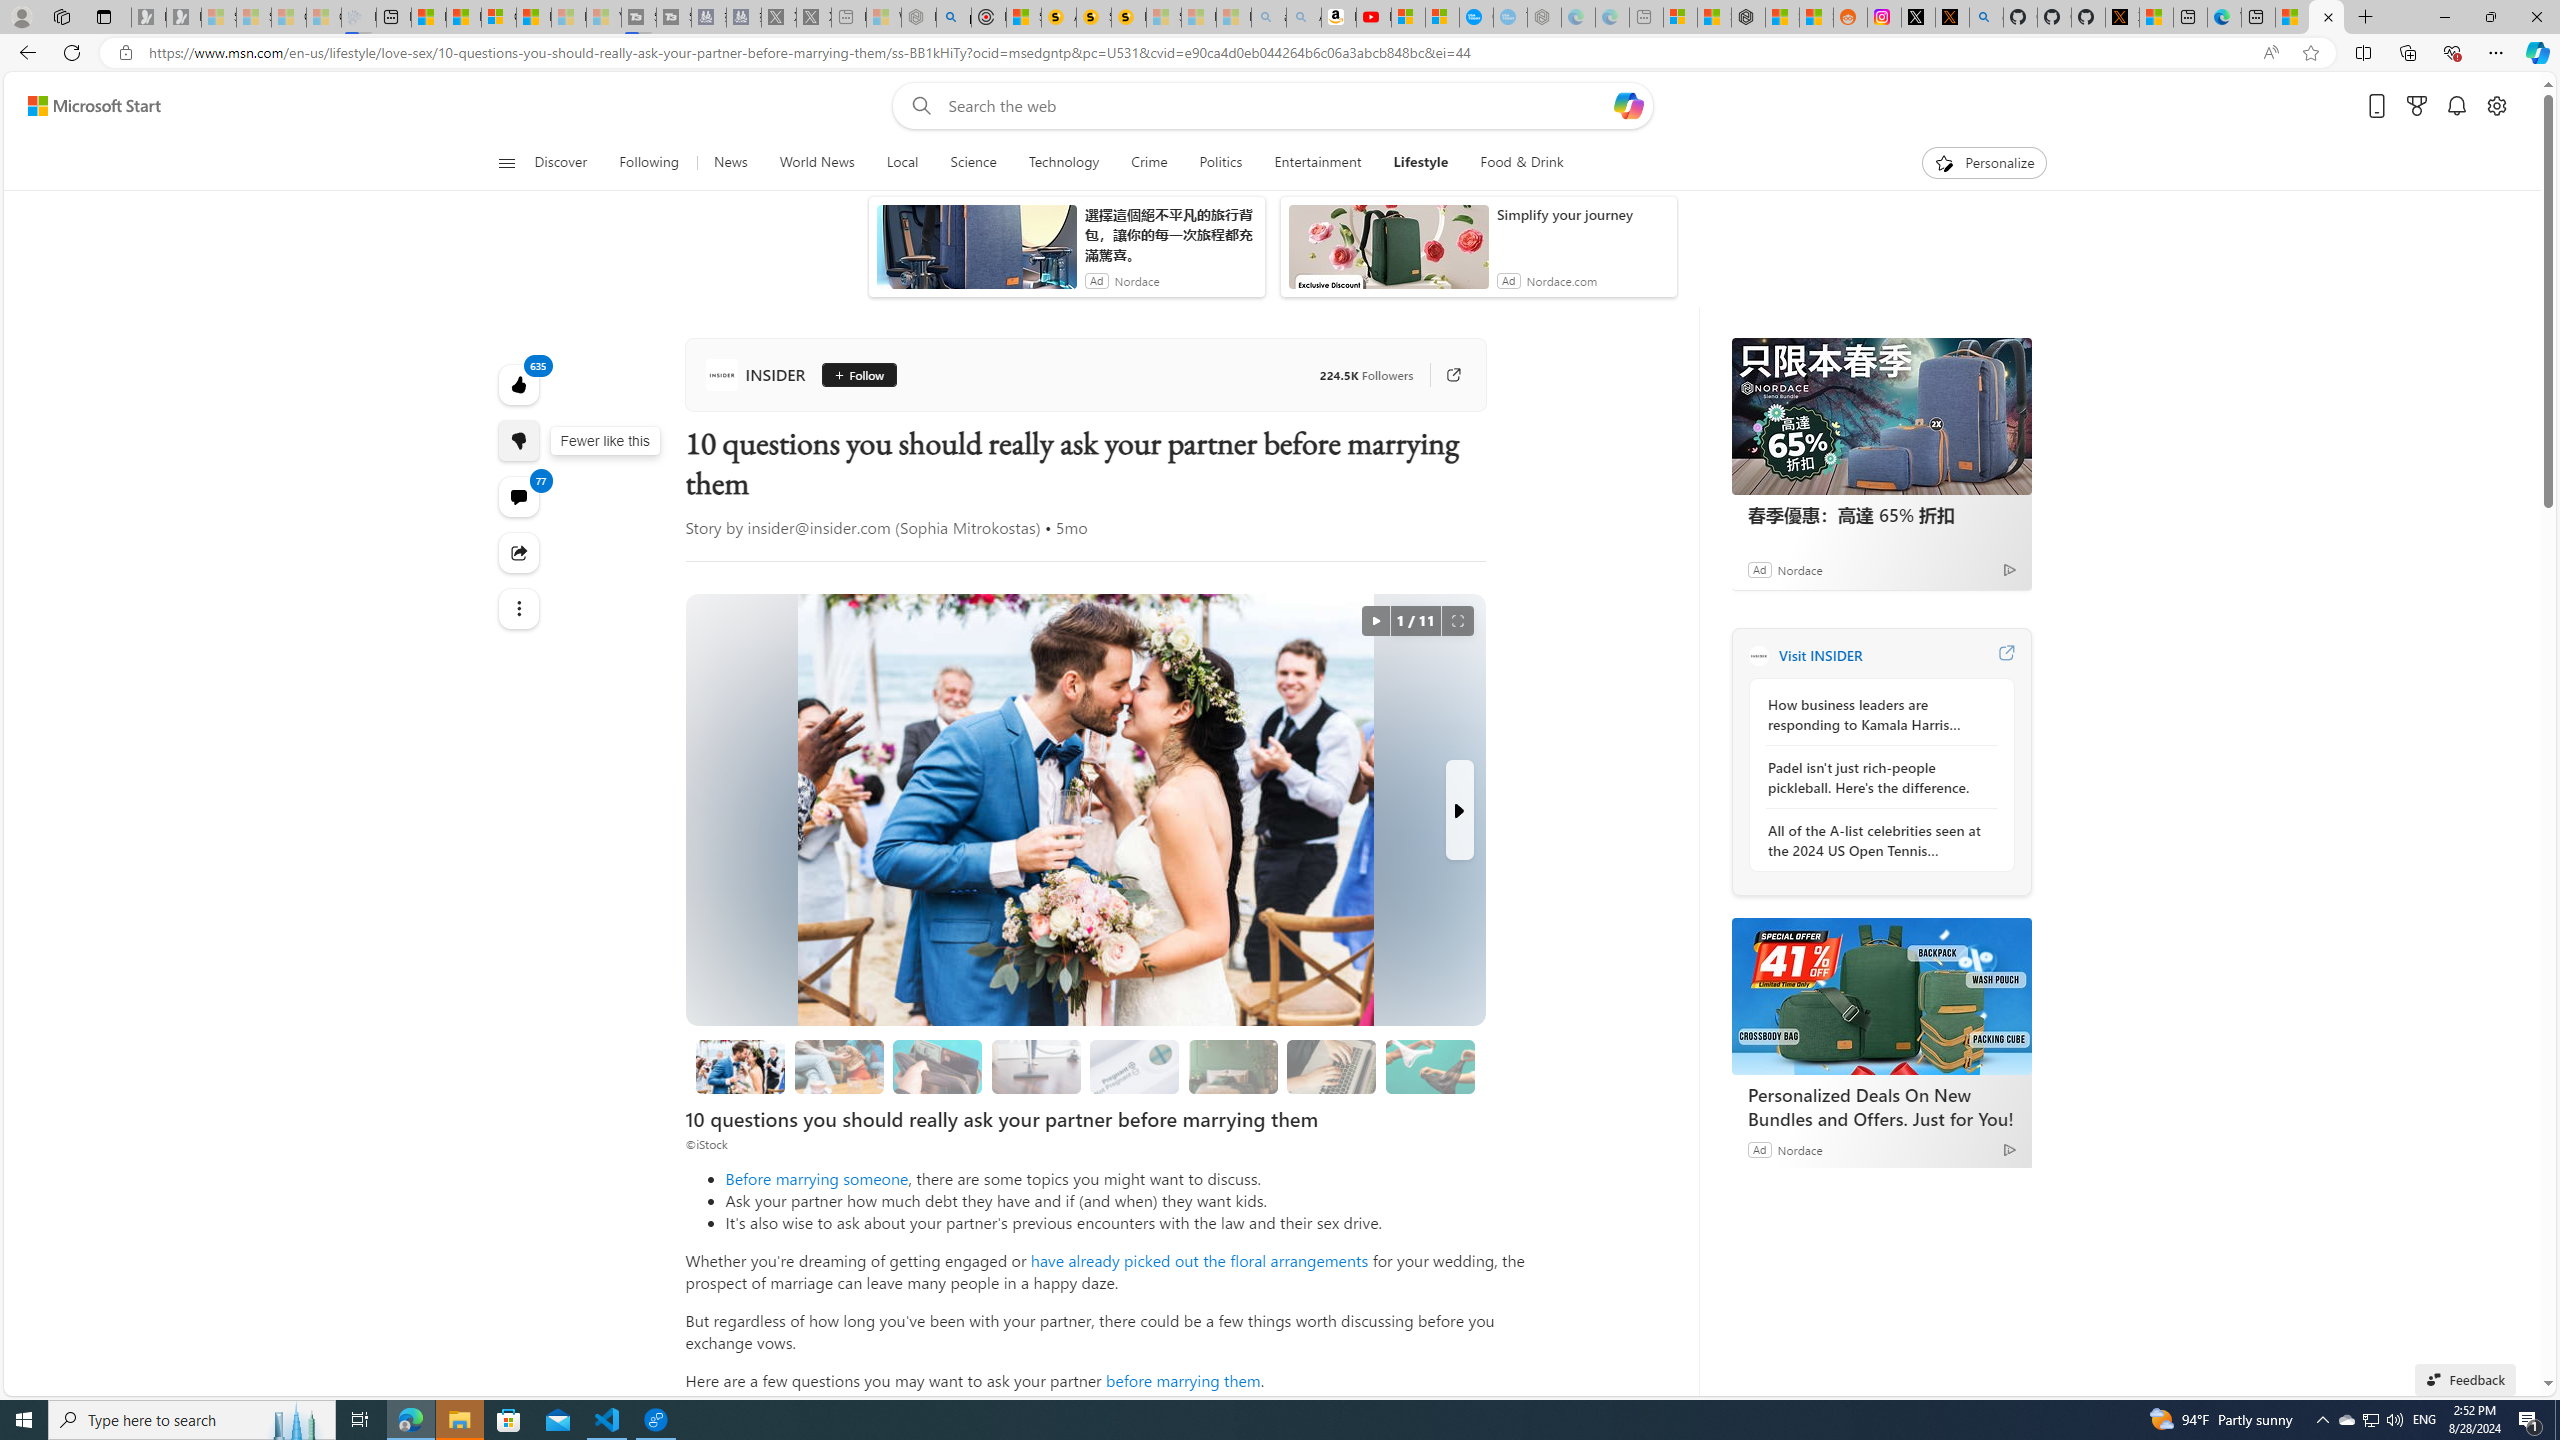  I want to click on Science, so click(972, 163).